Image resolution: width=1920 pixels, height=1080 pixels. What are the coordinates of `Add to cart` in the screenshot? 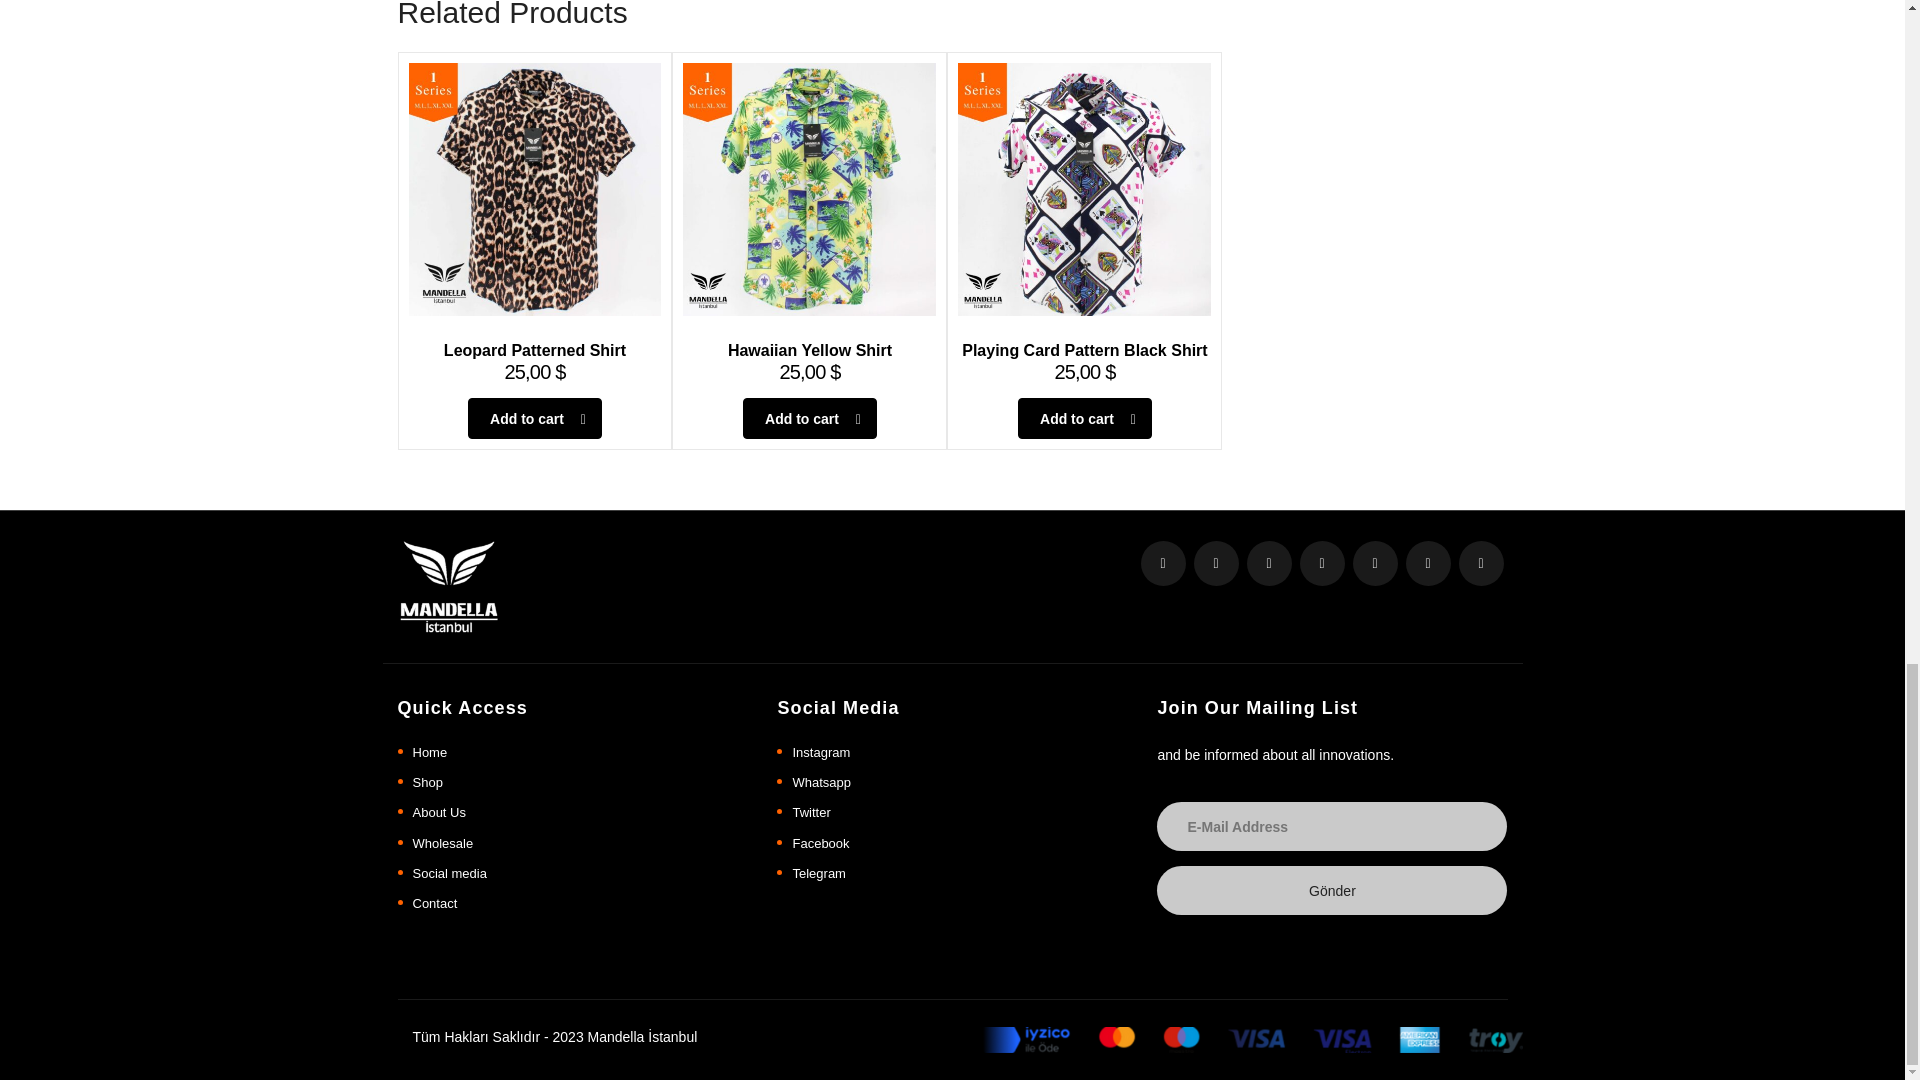 It's located at (810, 418).